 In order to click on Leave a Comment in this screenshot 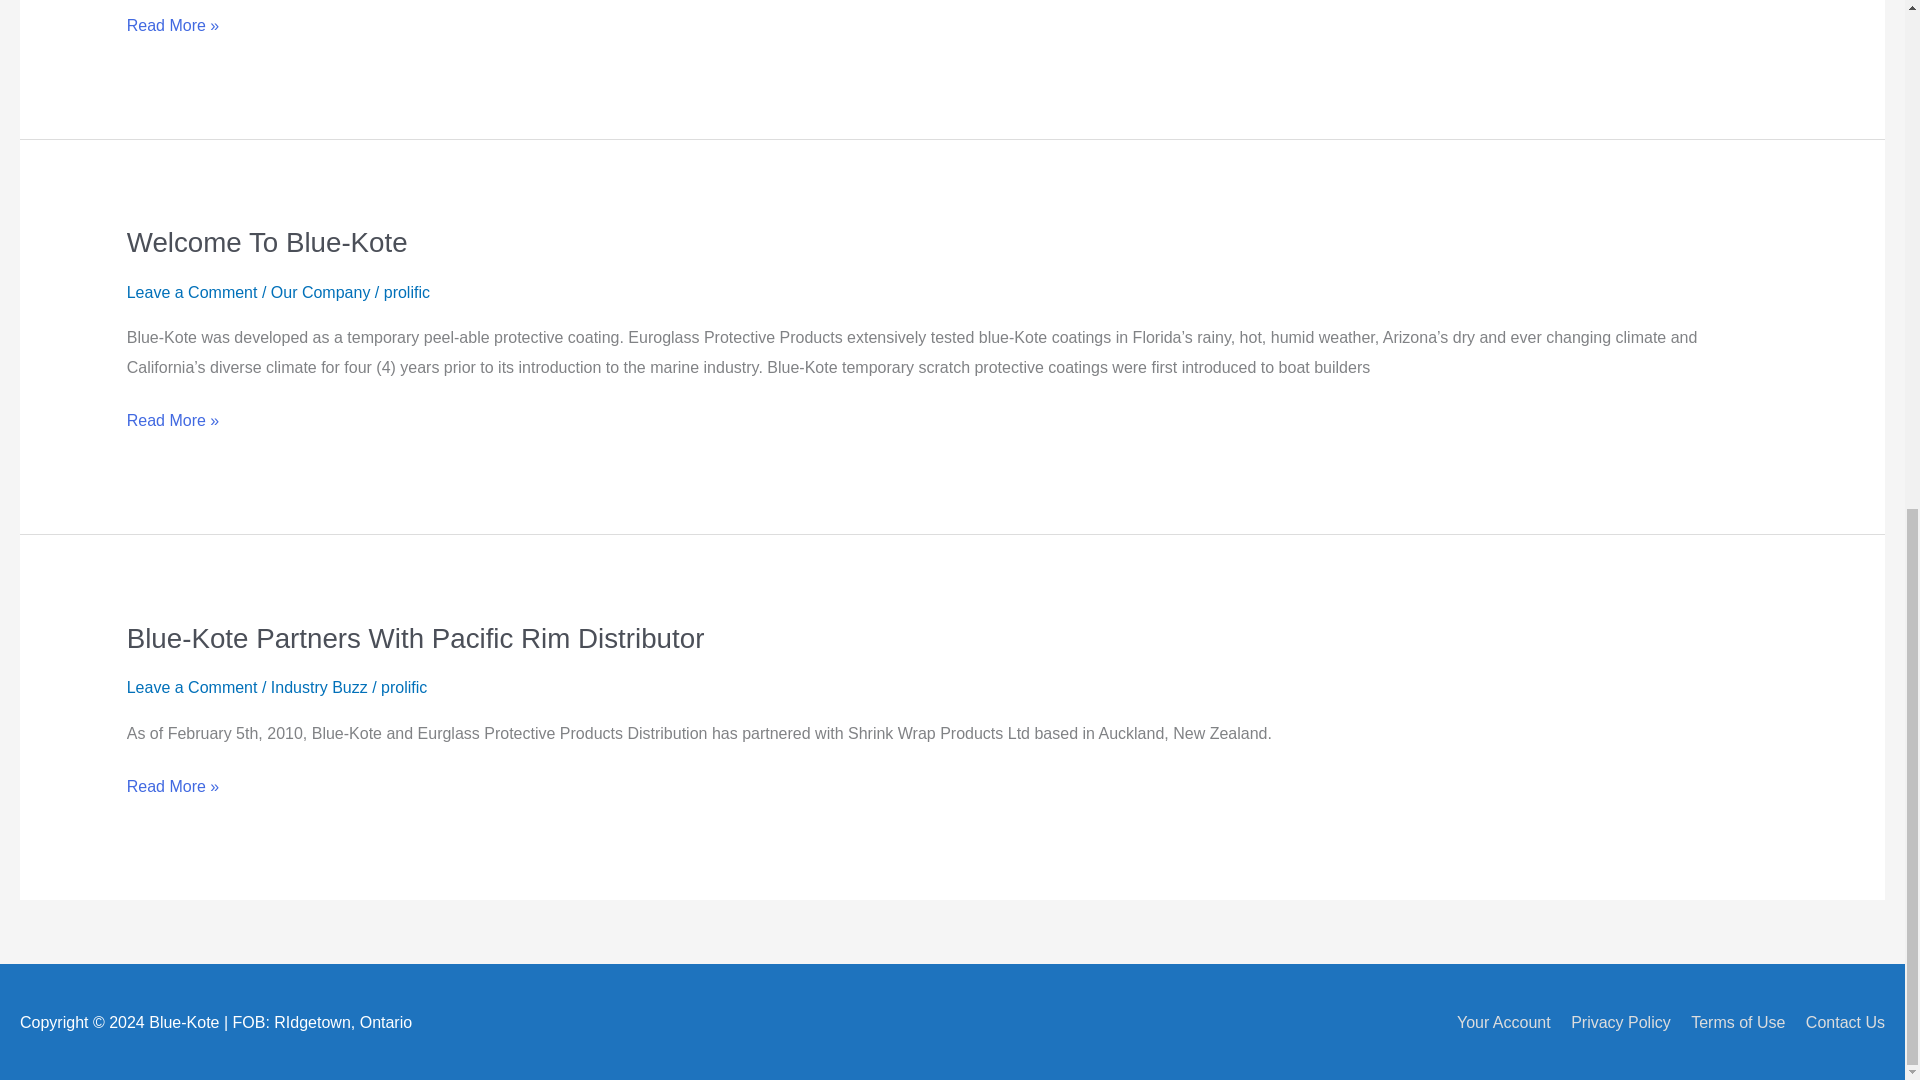, I will do `click(192, 687)`.